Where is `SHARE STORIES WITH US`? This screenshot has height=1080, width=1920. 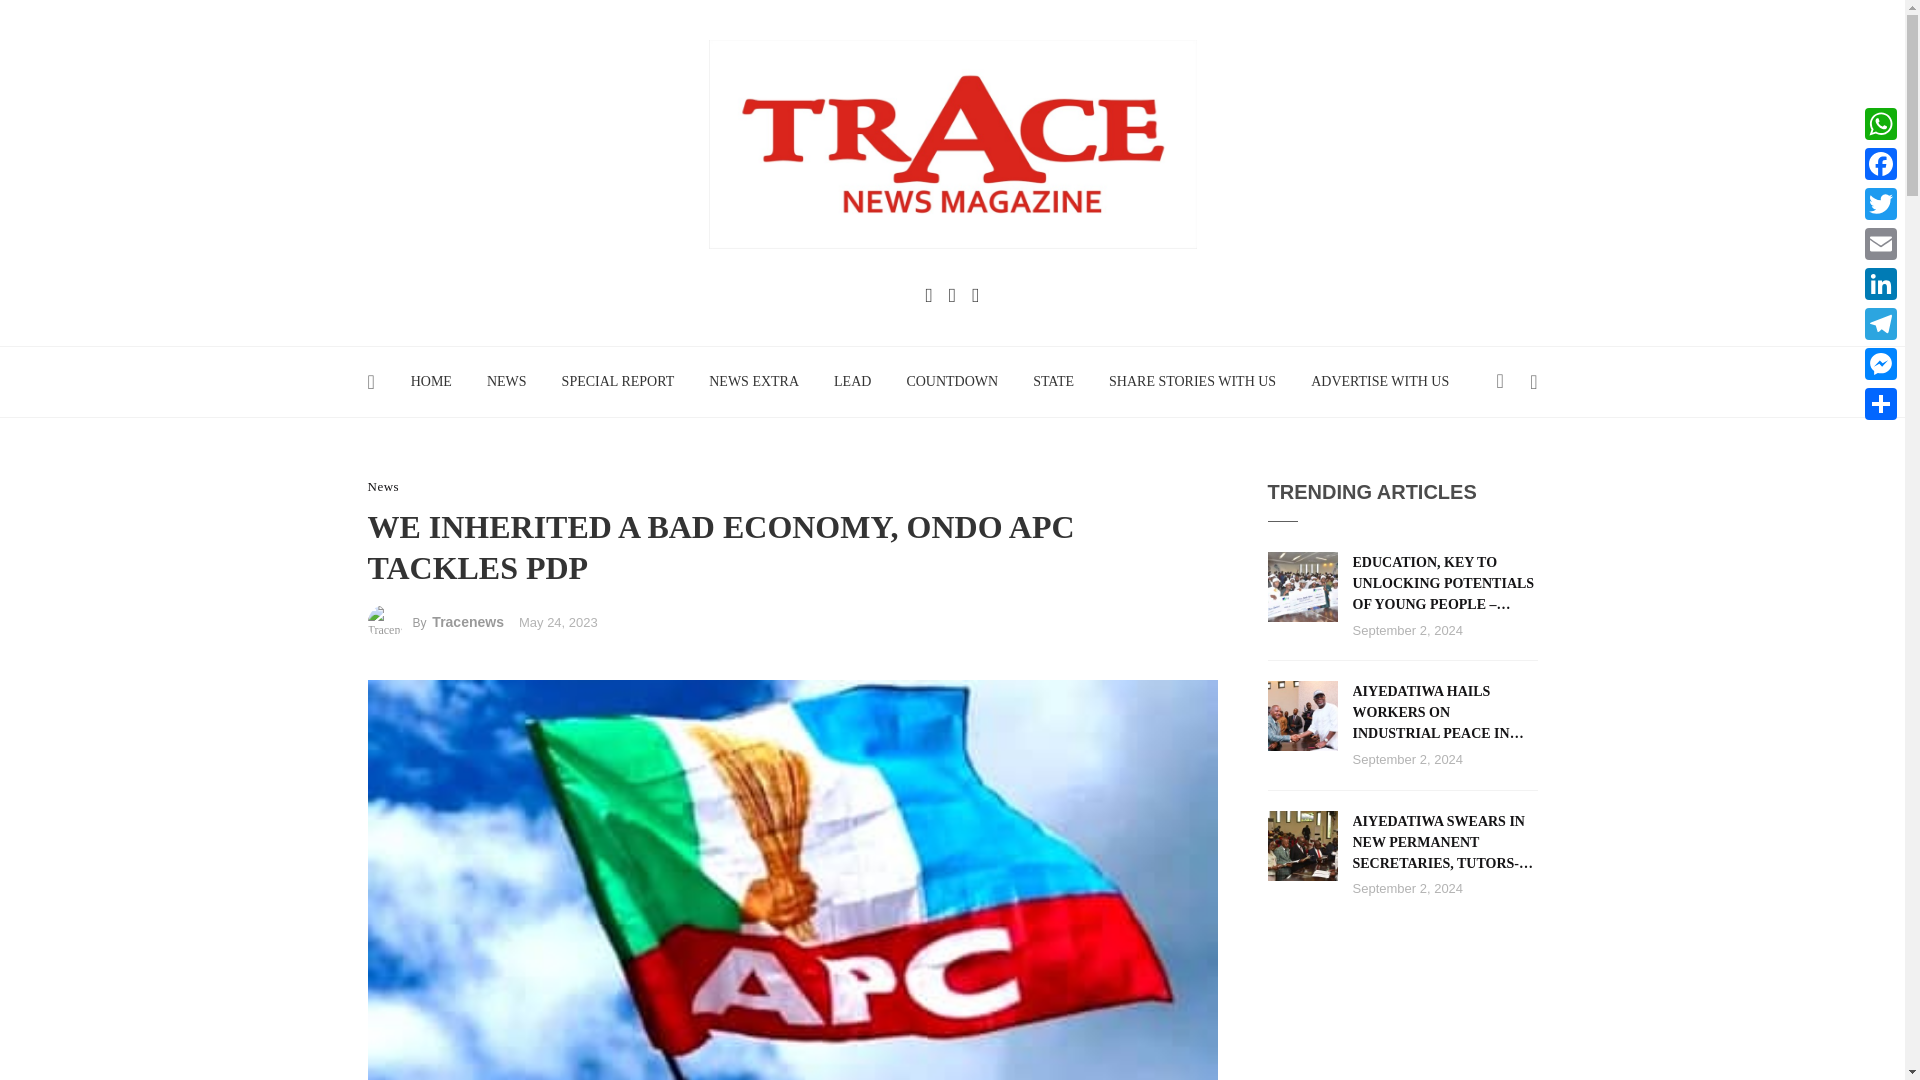 SHARE STORIES WITH US is located at coordinates (1193, 381).